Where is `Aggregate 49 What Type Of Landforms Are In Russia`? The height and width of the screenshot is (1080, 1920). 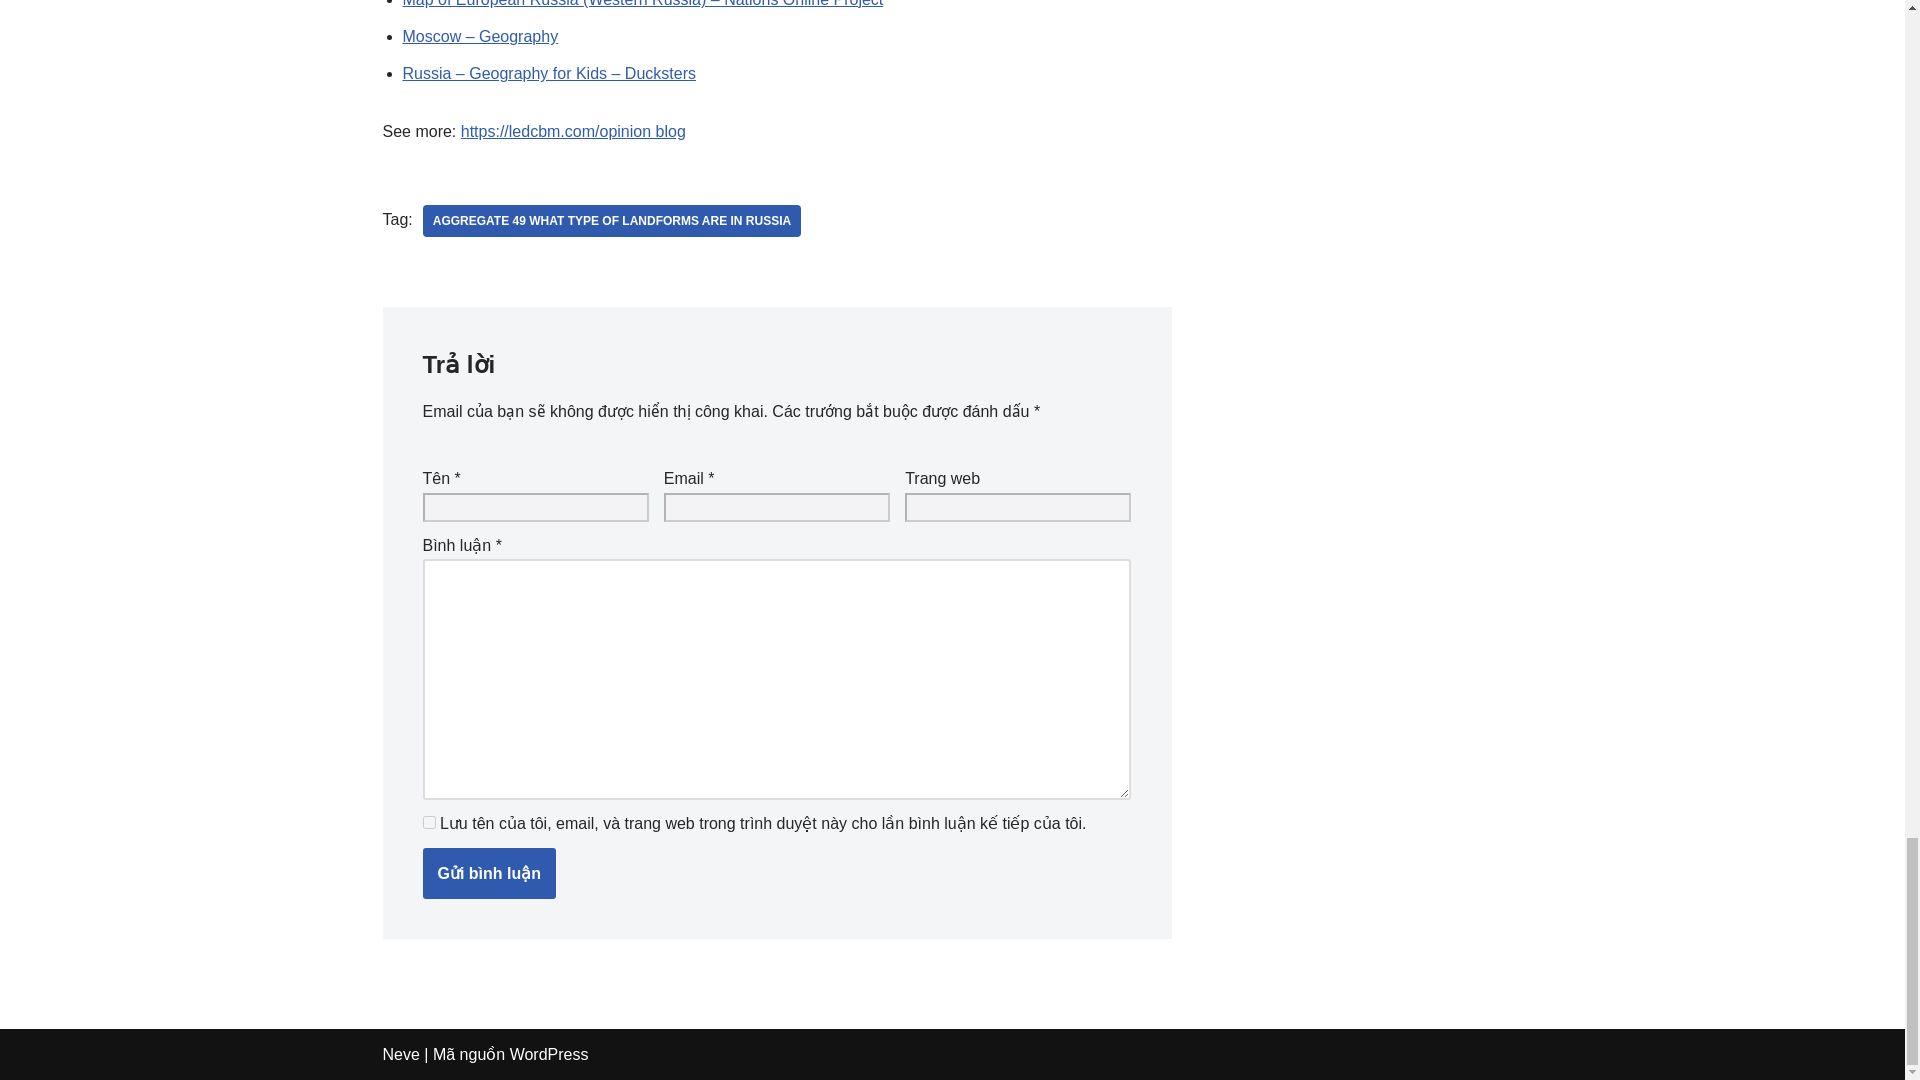
Aggregate 49 What Type Of Landforms Are In Russia is located at coordinates (611, 220).